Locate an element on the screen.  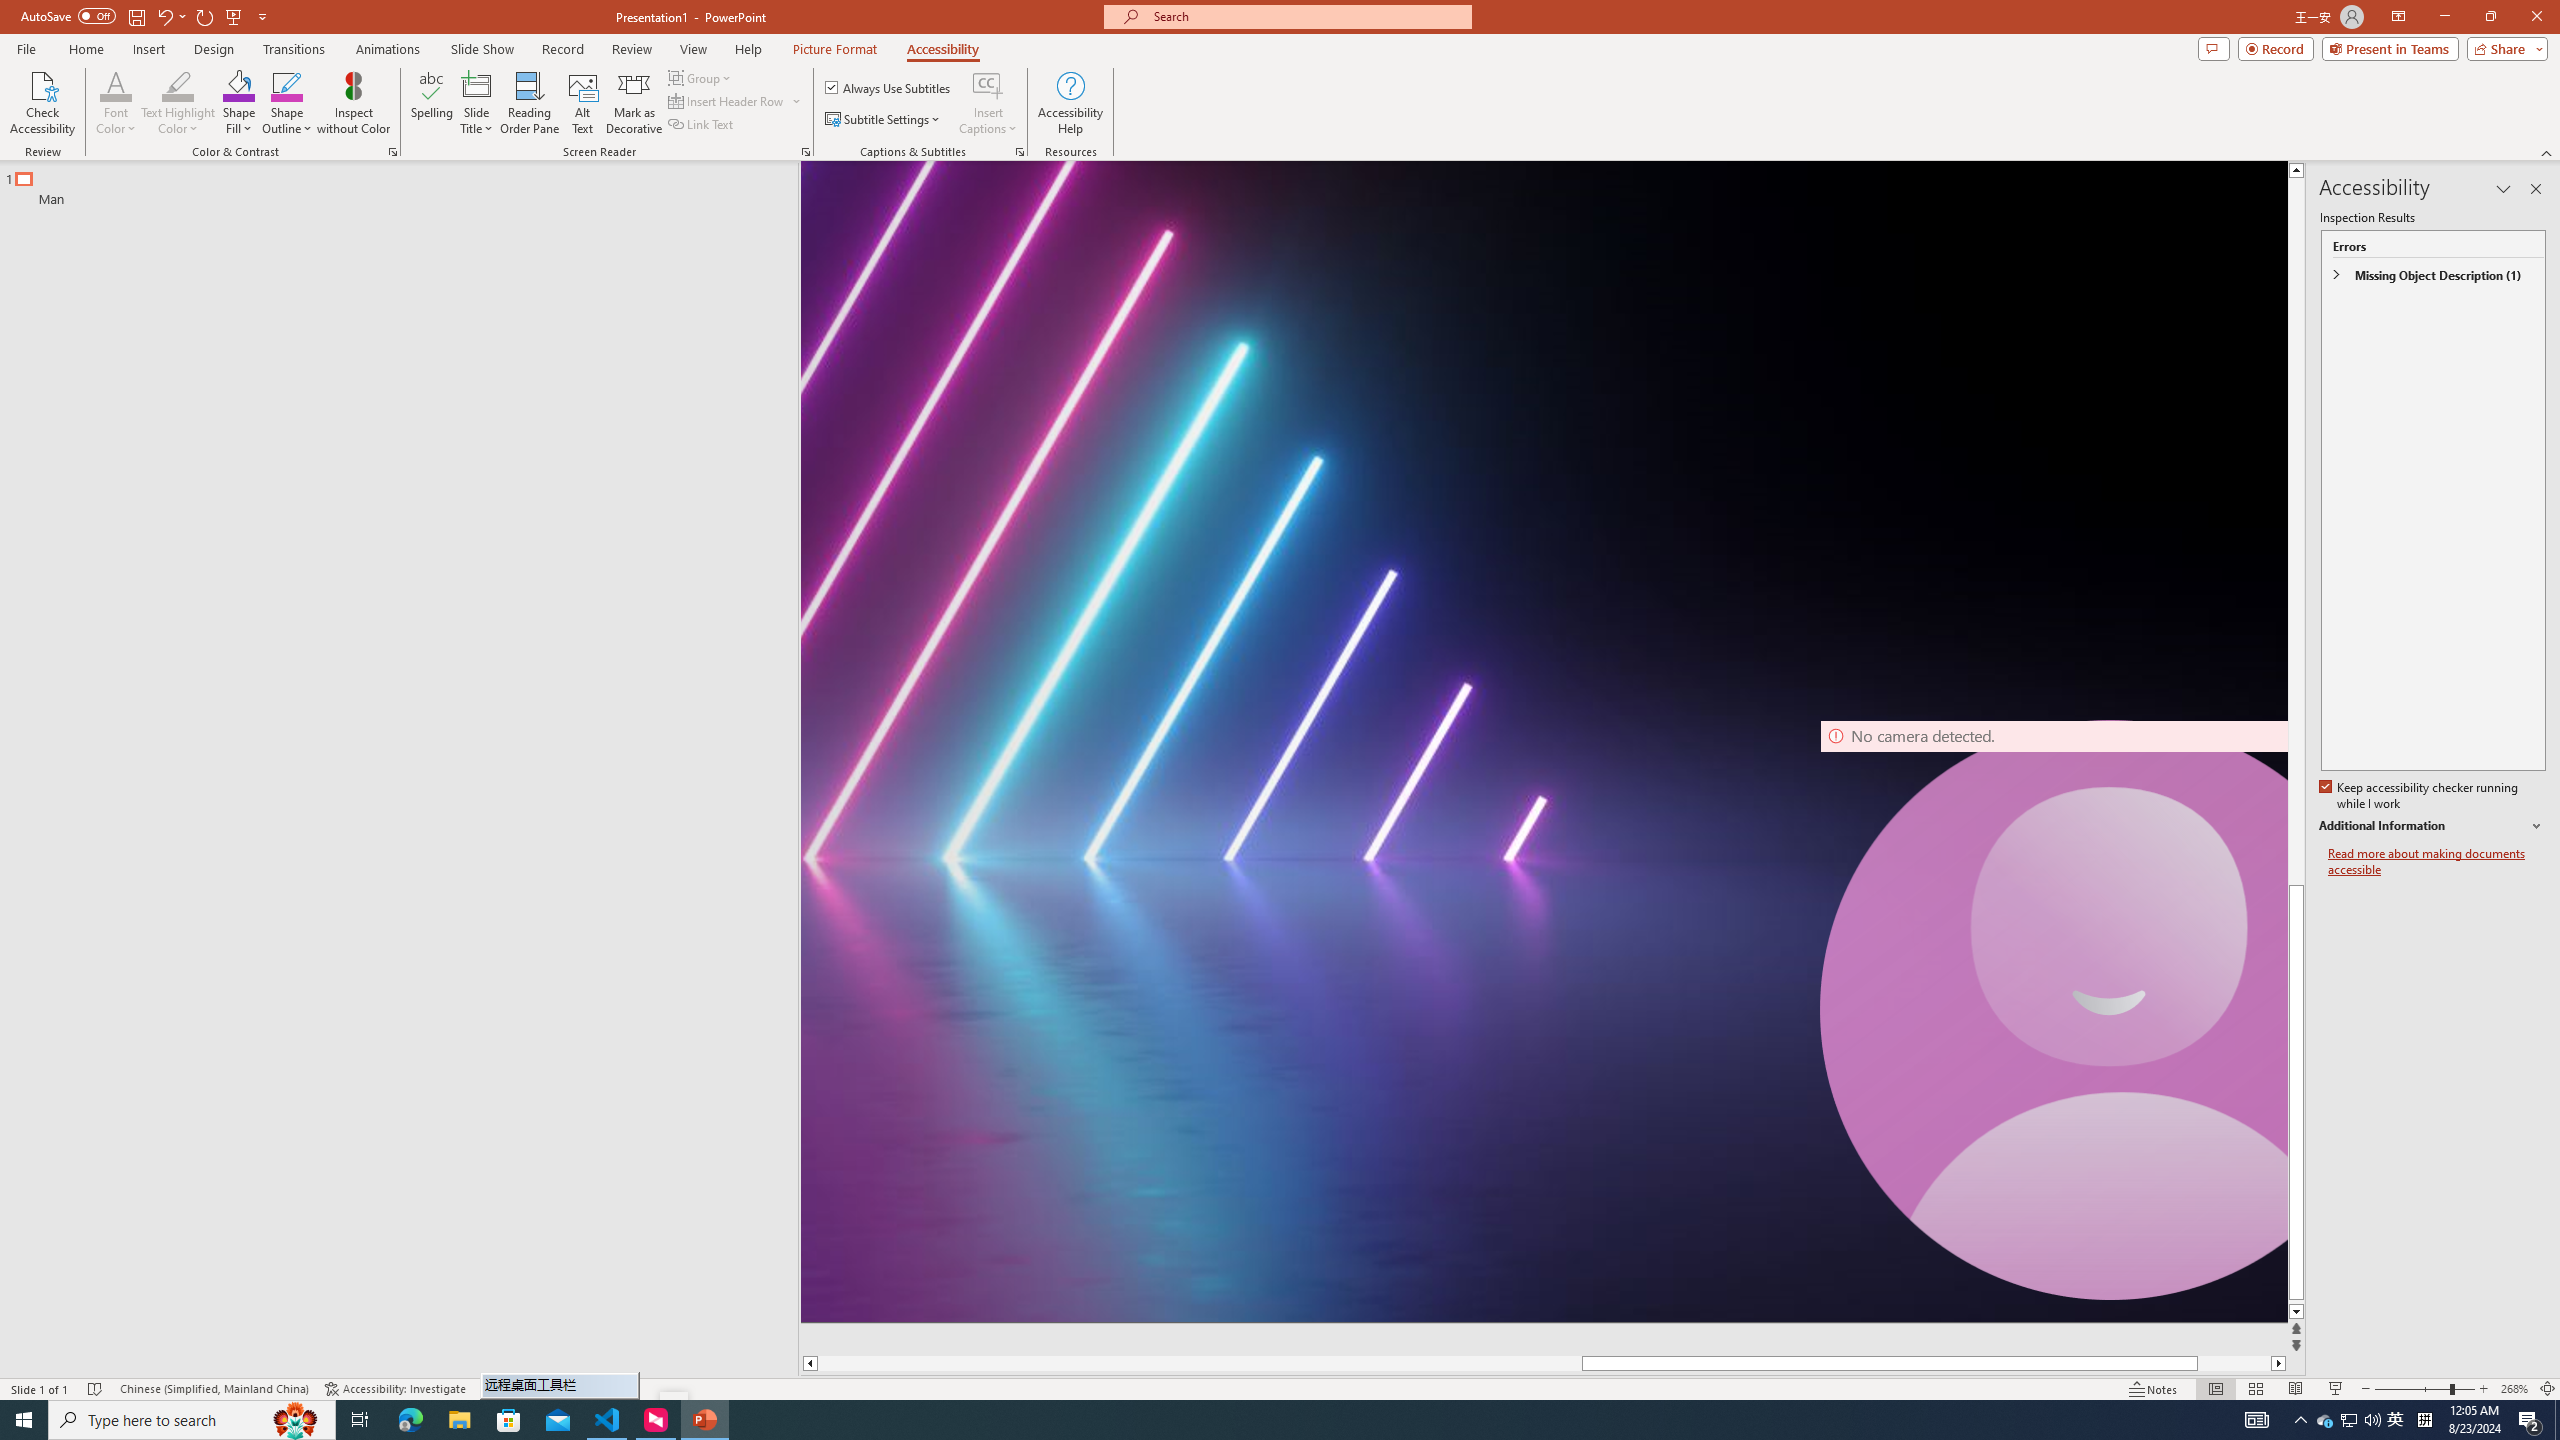
Mark as Decorative is located at coordinates (634, 103).